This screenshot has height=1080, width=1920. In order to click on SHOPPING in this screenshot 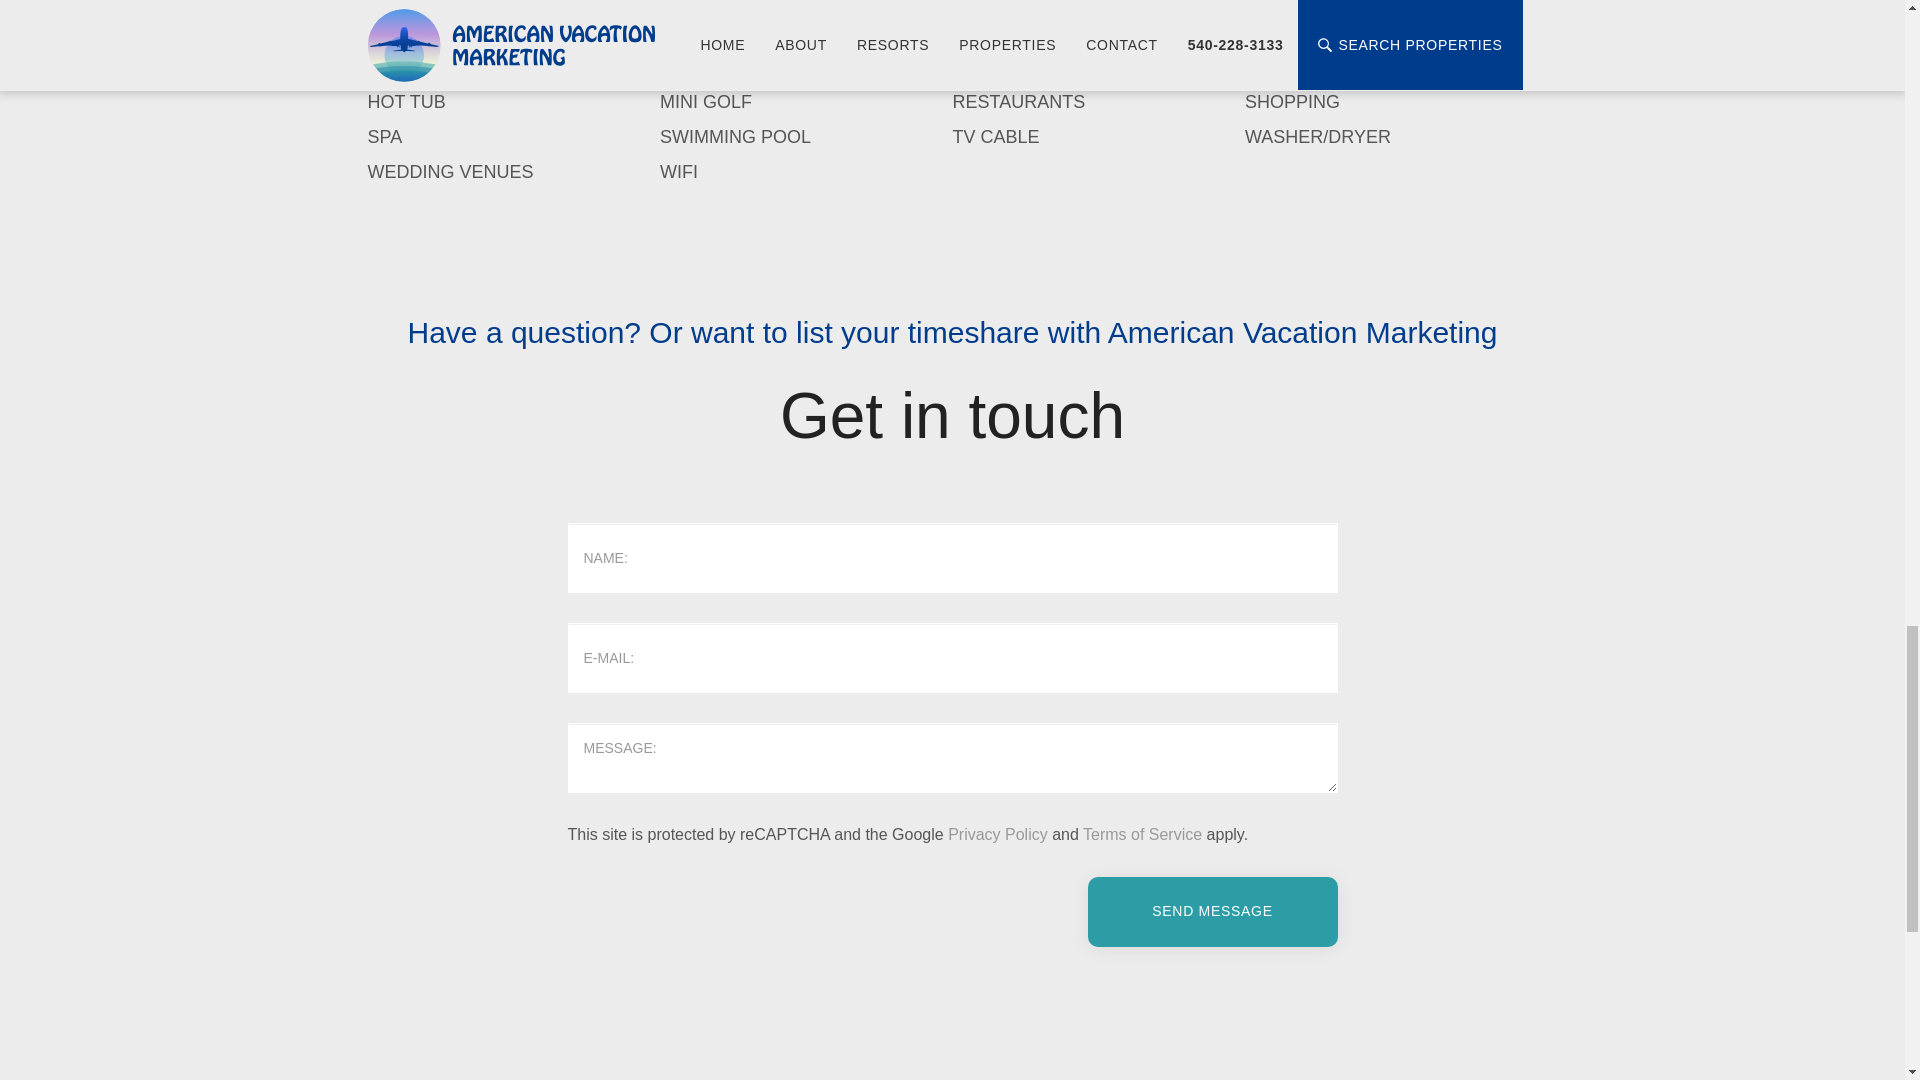, I will do `click(1292, 102)`.